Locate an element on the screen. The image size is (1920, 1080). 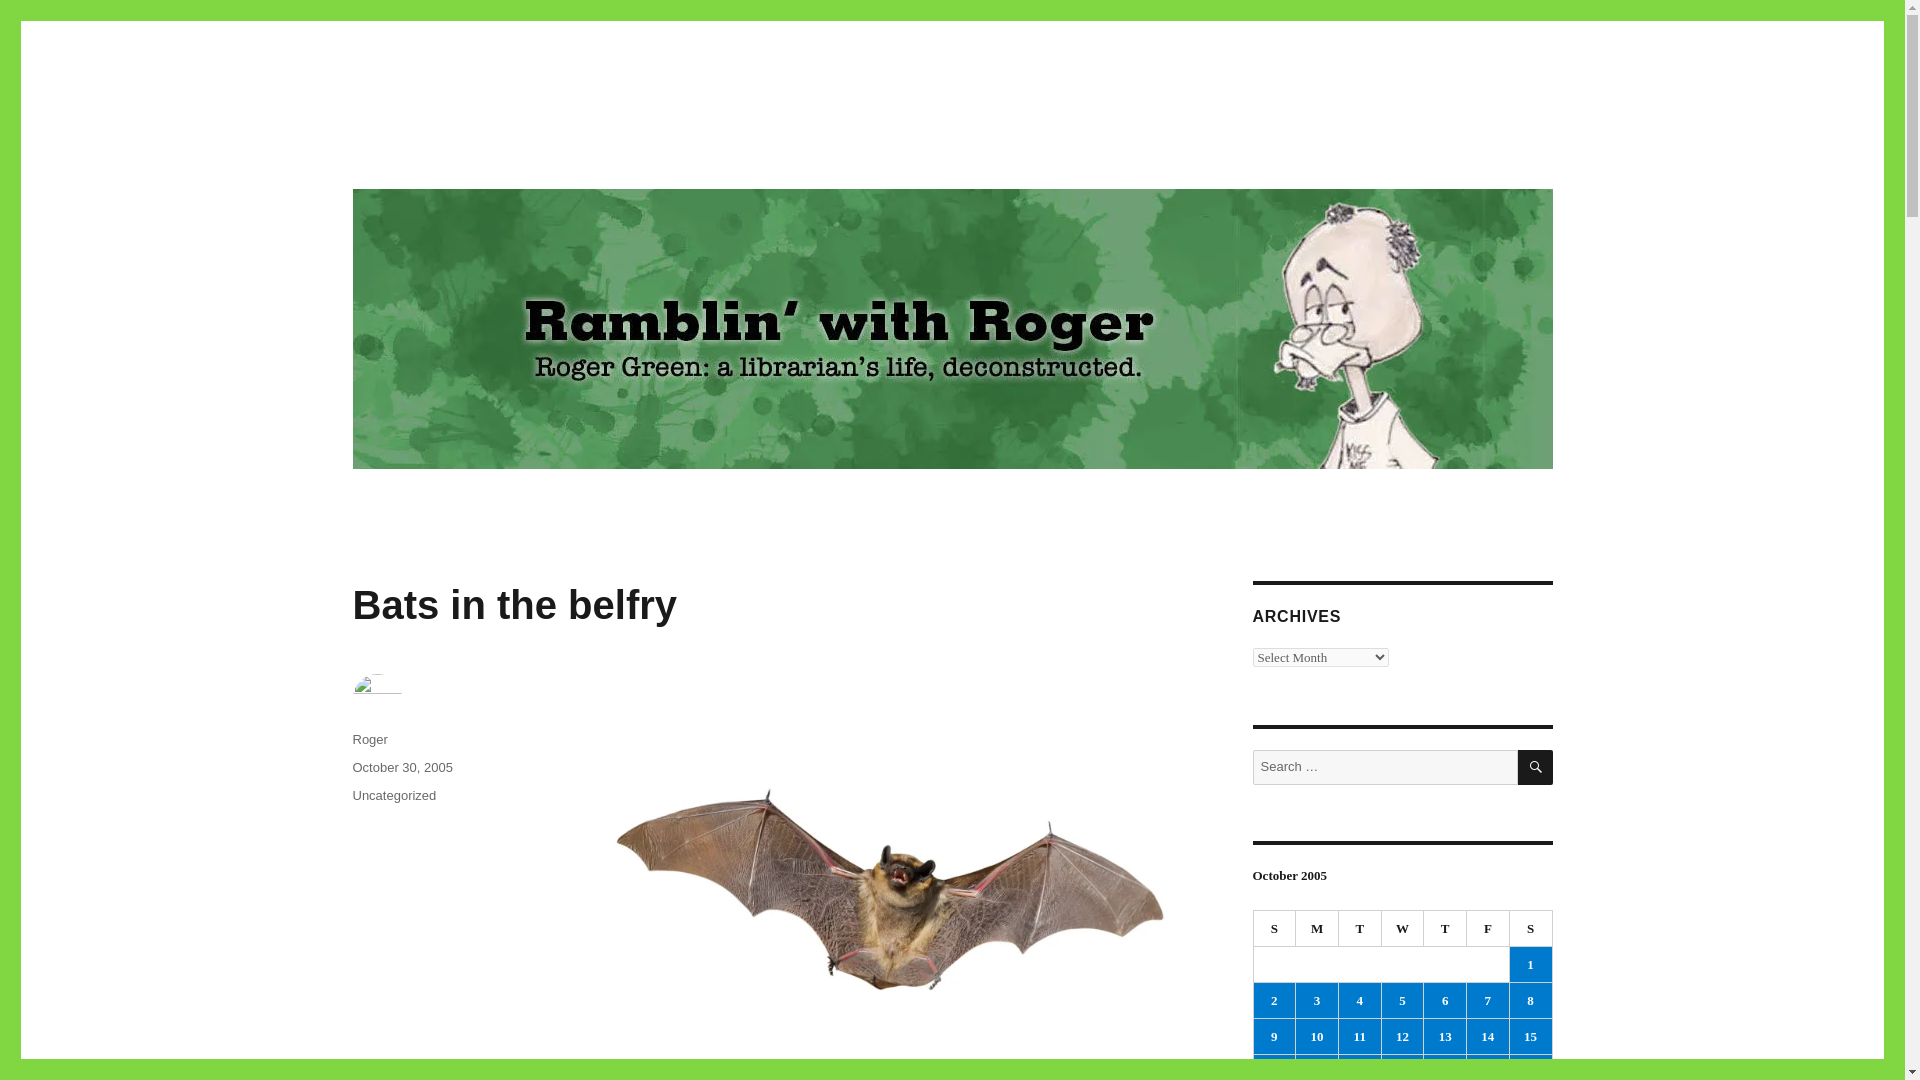
14 is located at coordinates (1488, 1036).